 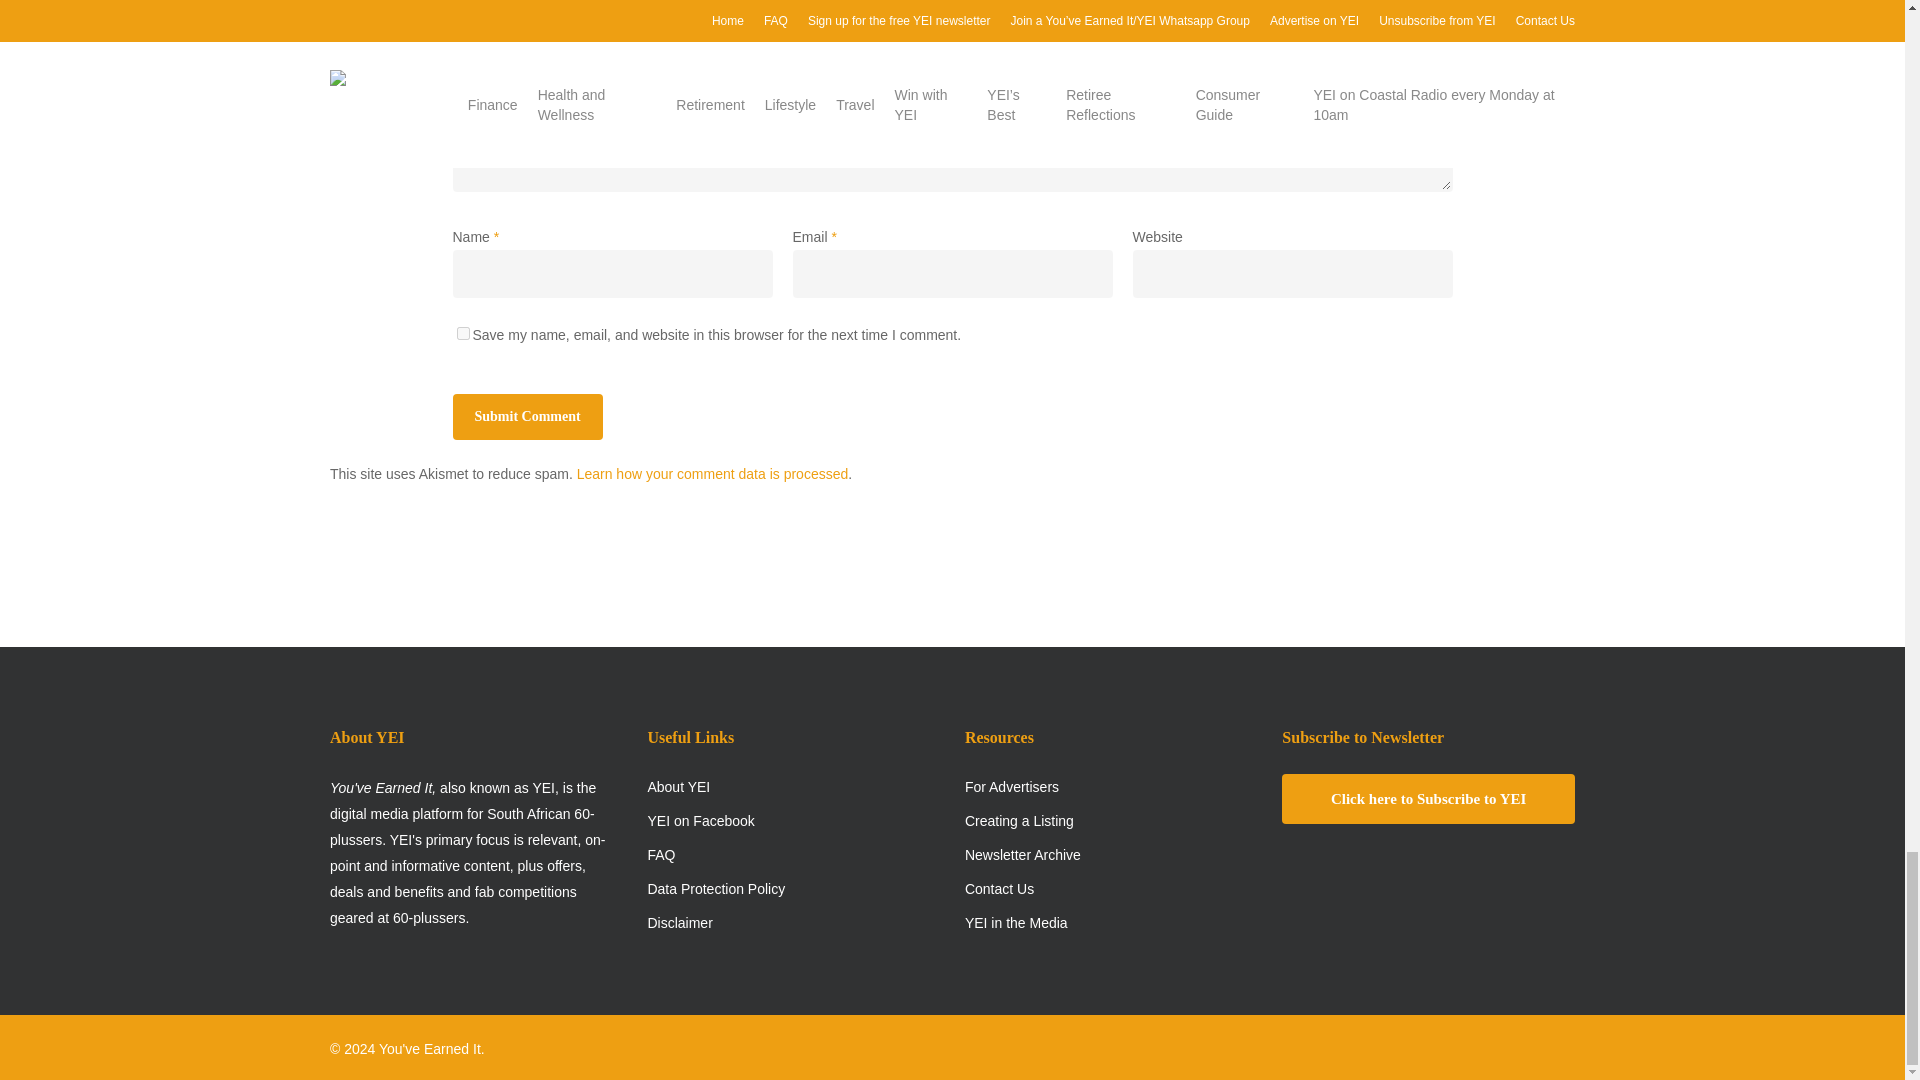 What do you see at coordinates (794, 787) in the screenshot?
I see `About YEI` at bounding box center [794, 787].